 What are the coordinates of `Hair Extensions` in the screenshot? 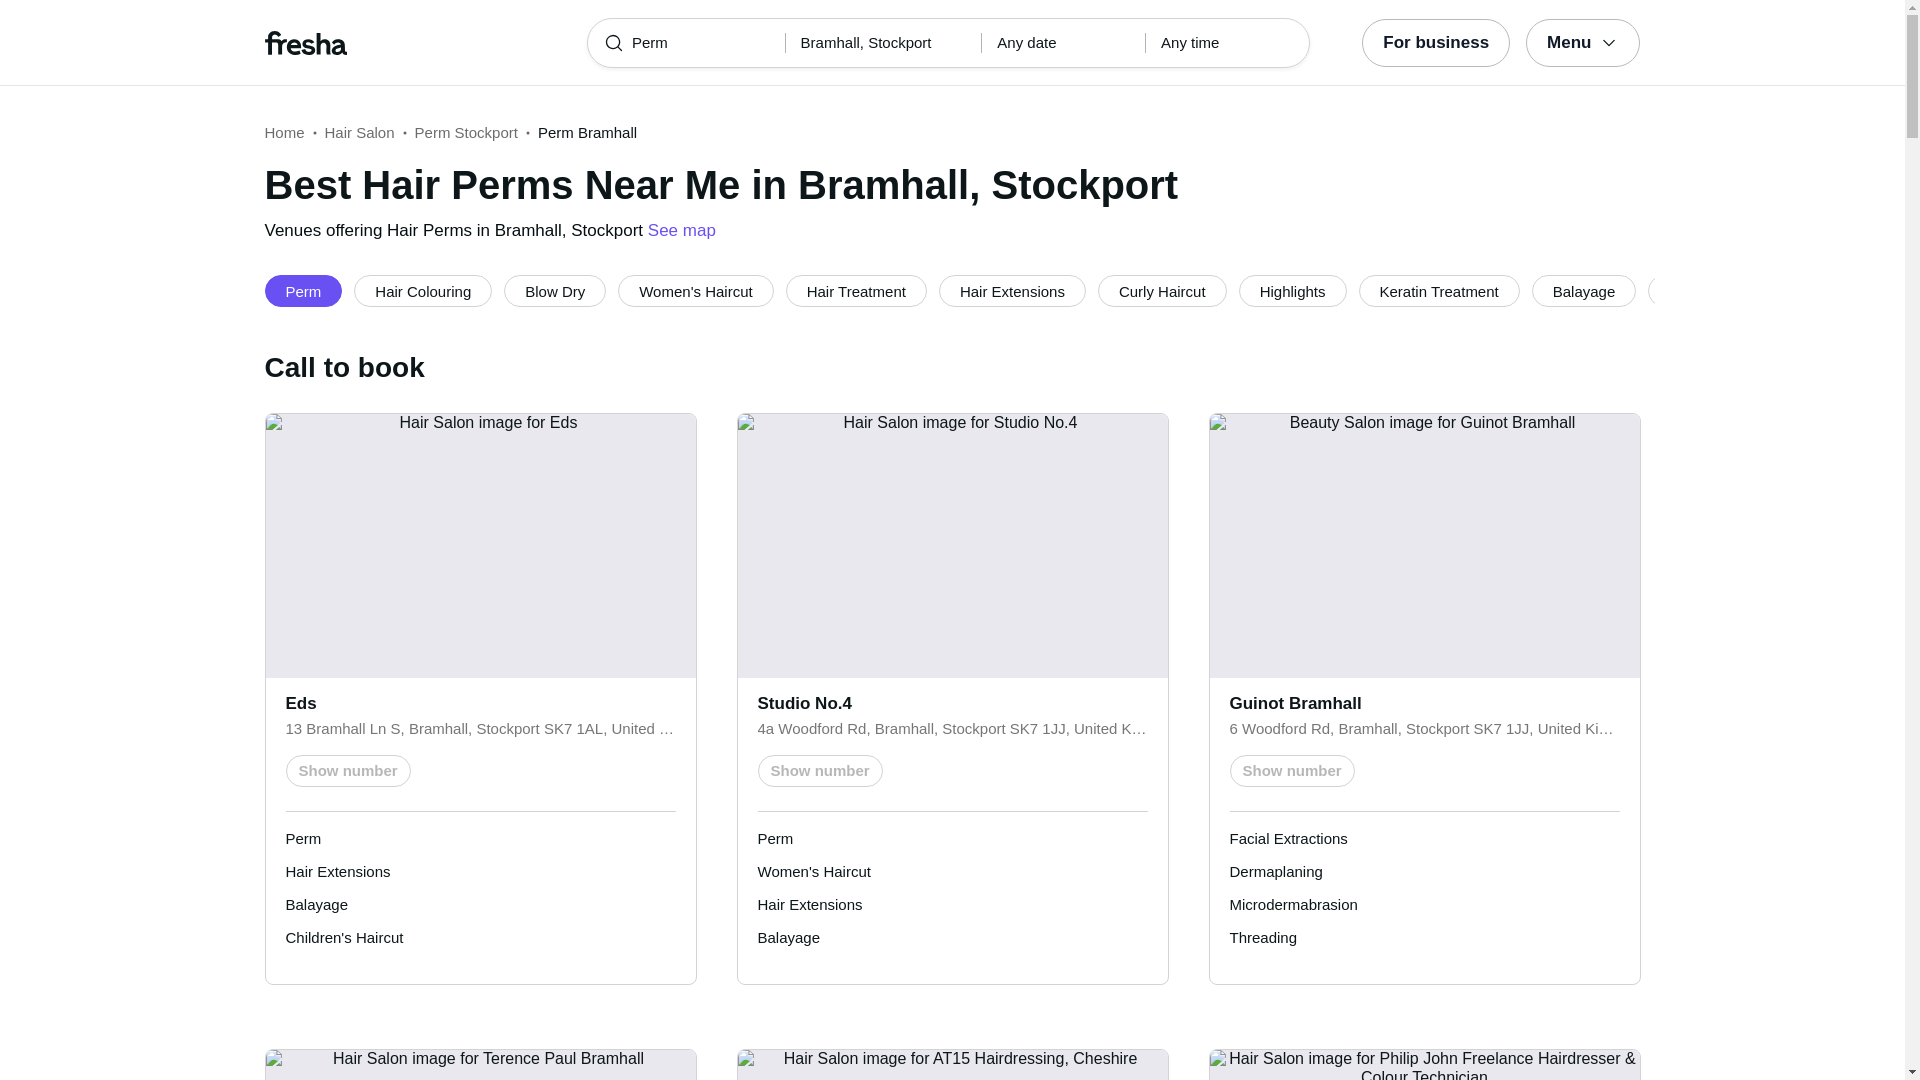 It's located at (1012, 290).